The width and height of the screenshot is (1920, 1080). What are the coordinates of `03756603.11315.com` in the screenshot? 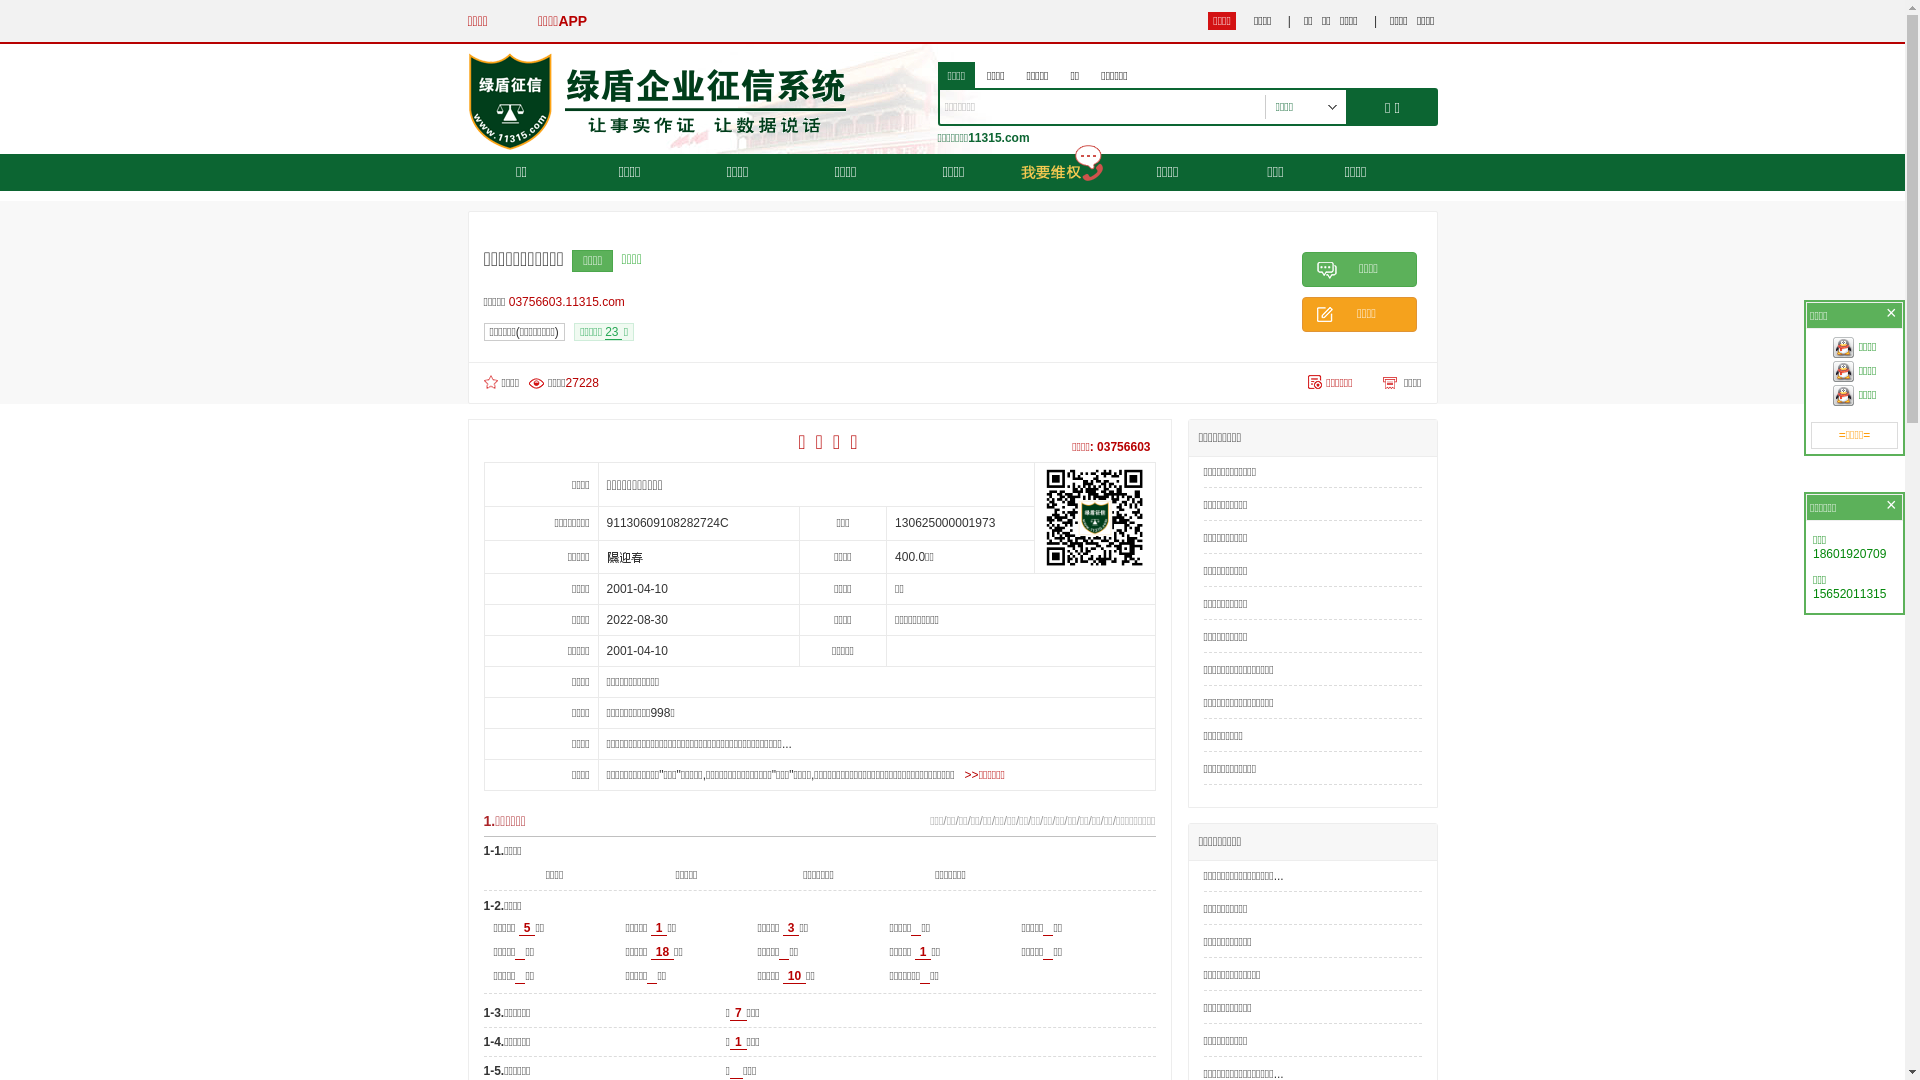 It's located at (572, 302).